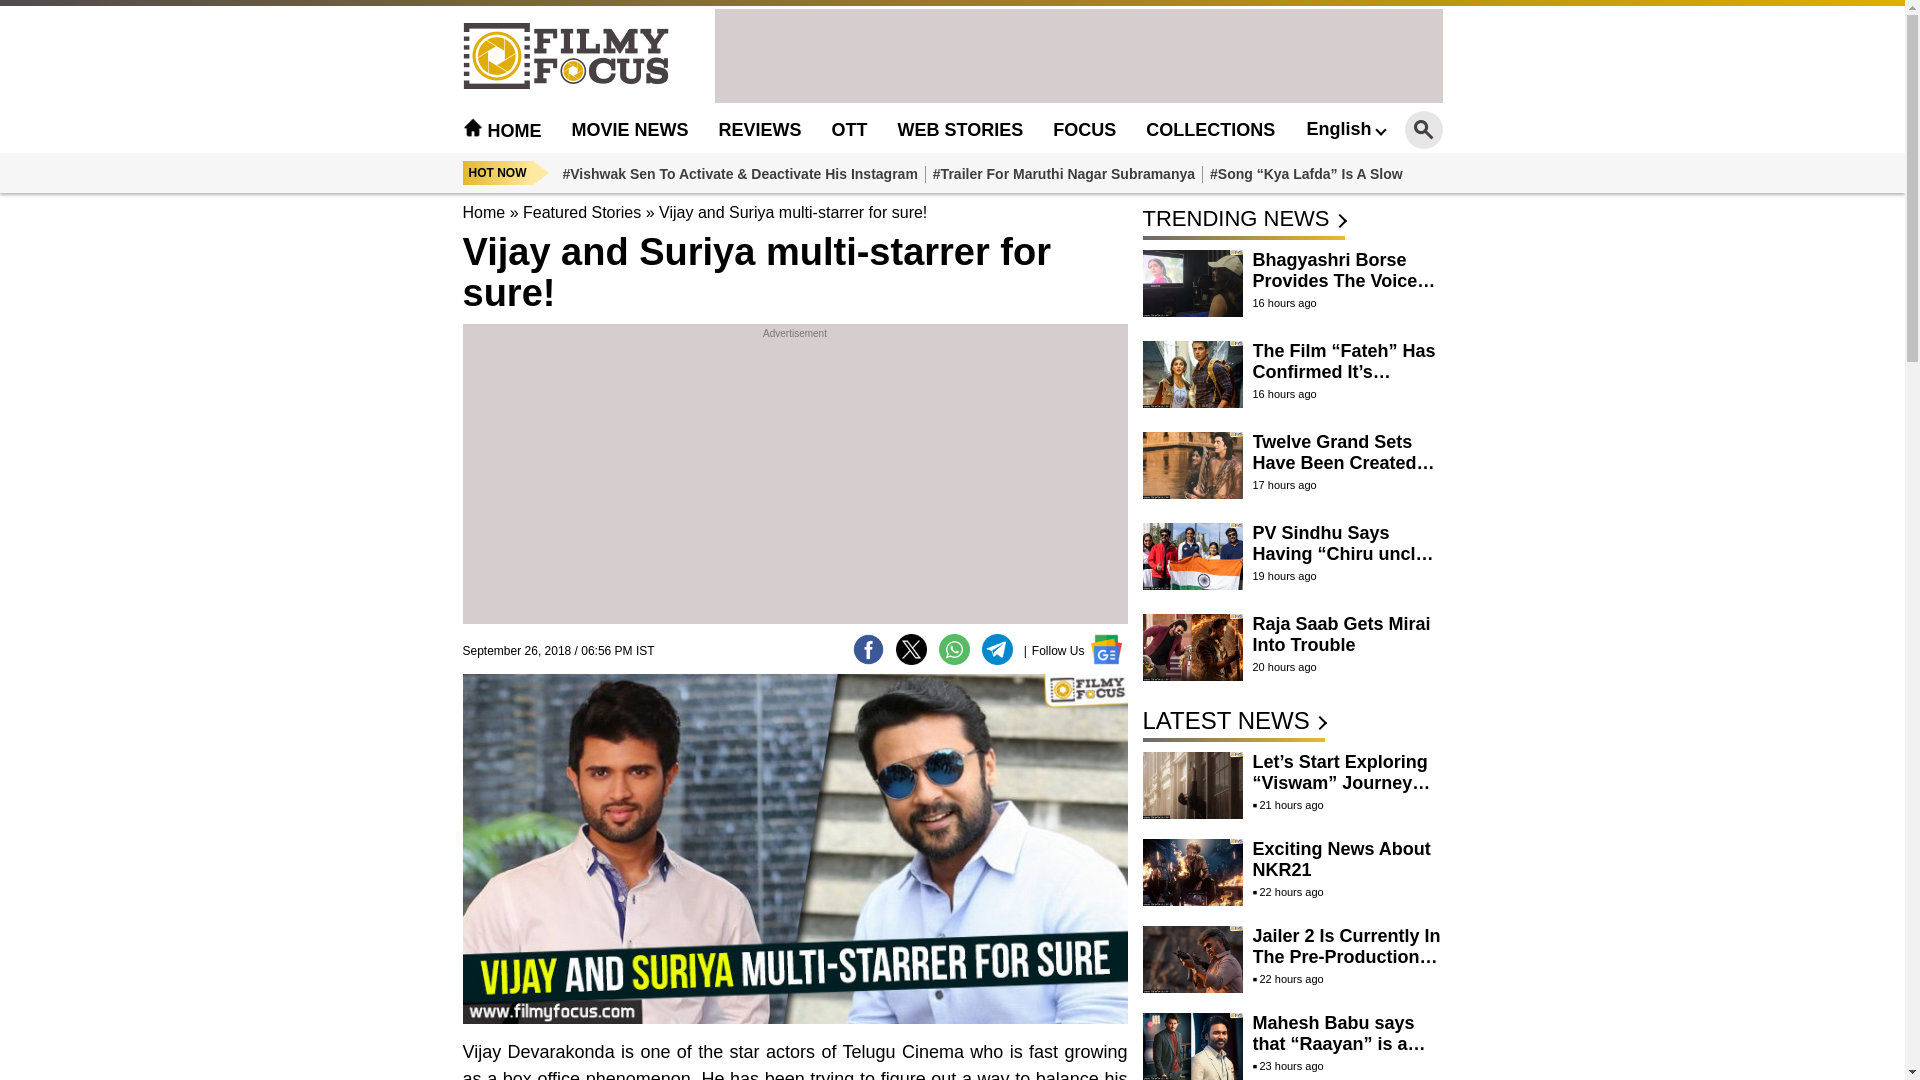  Describe the element at coordinates (1084, 130) in the screenshot. I see `FOCUS` at that location.